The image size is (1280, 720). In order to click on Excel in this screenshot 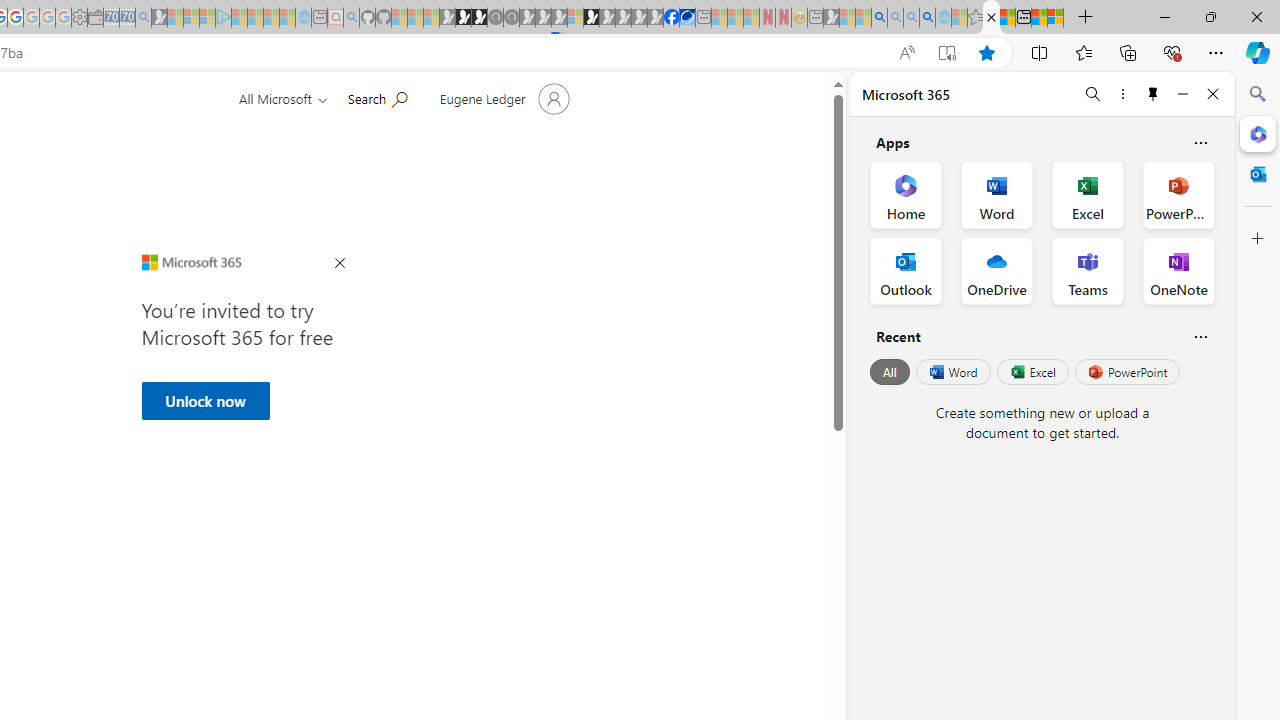, I will do `click(1032, 372)`.